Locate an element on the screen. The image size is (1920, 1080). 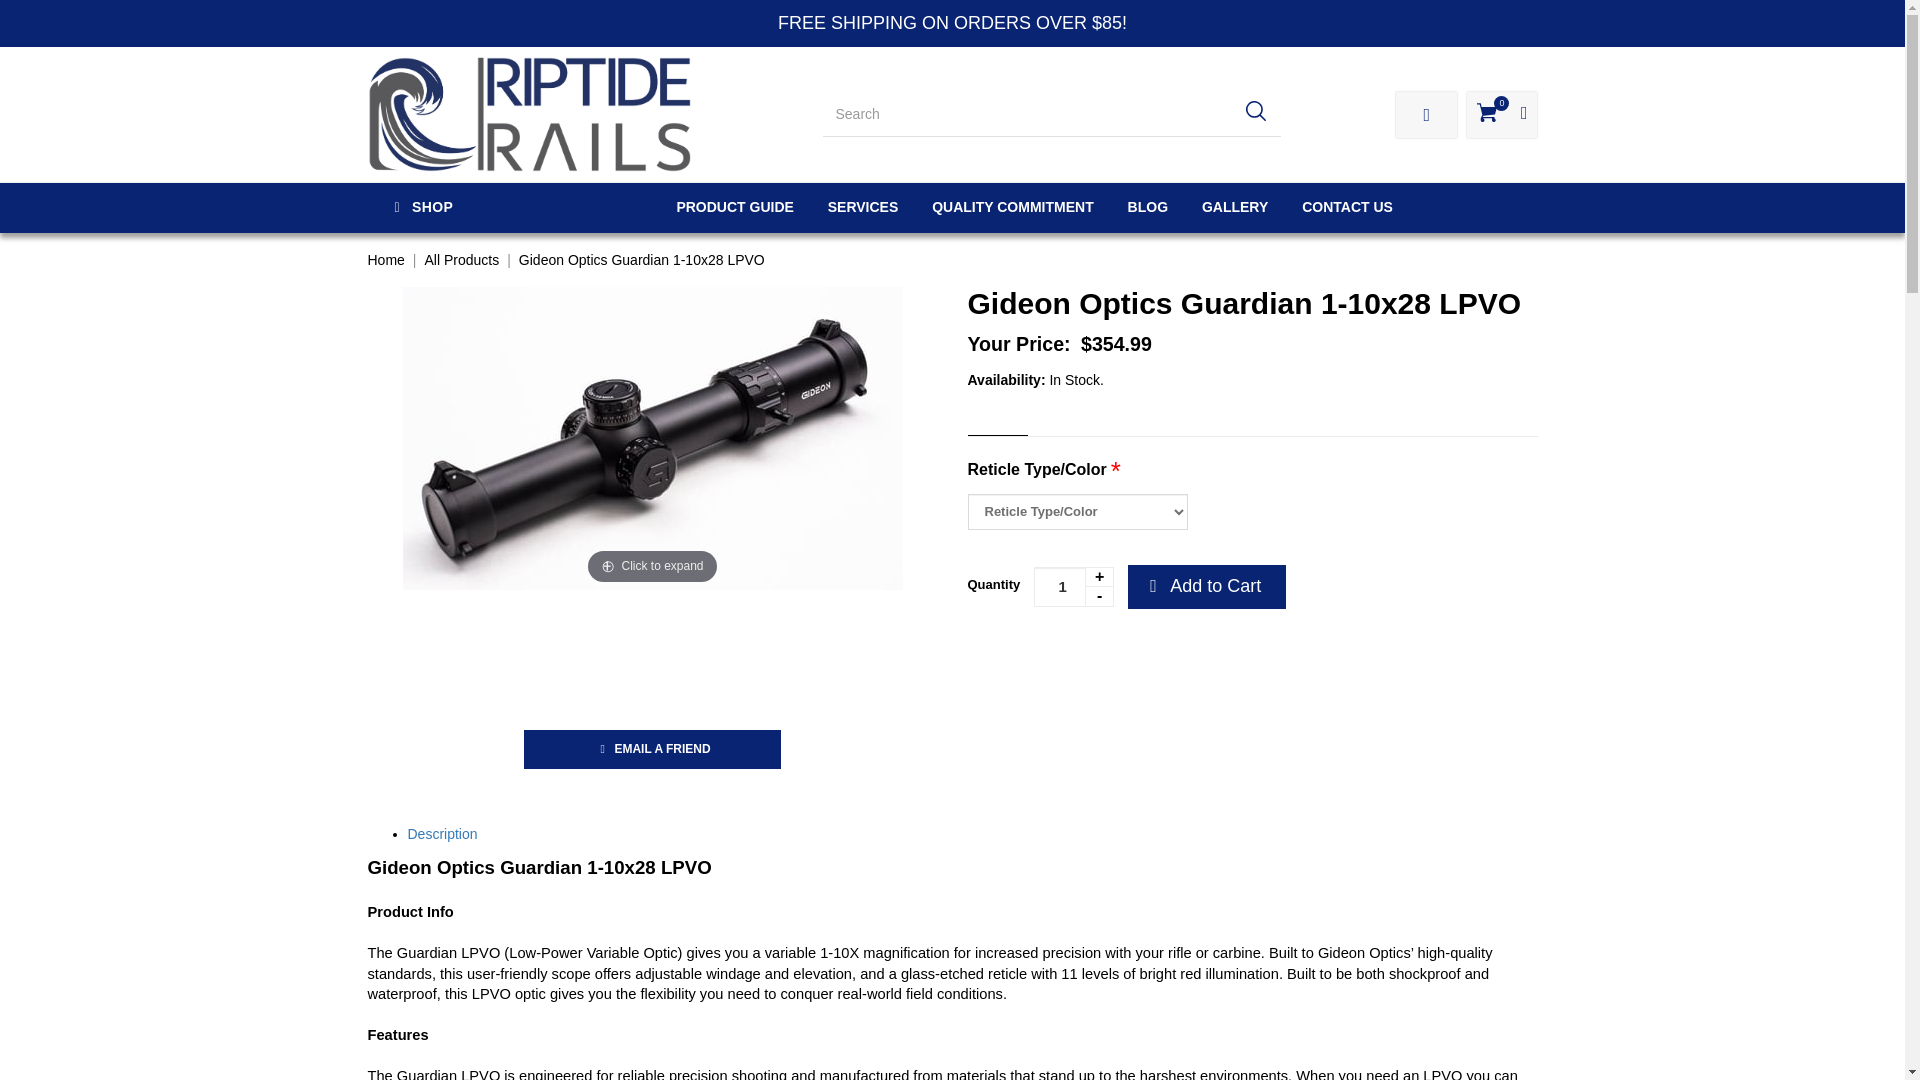
1 is located at coordinates (1074, 586).